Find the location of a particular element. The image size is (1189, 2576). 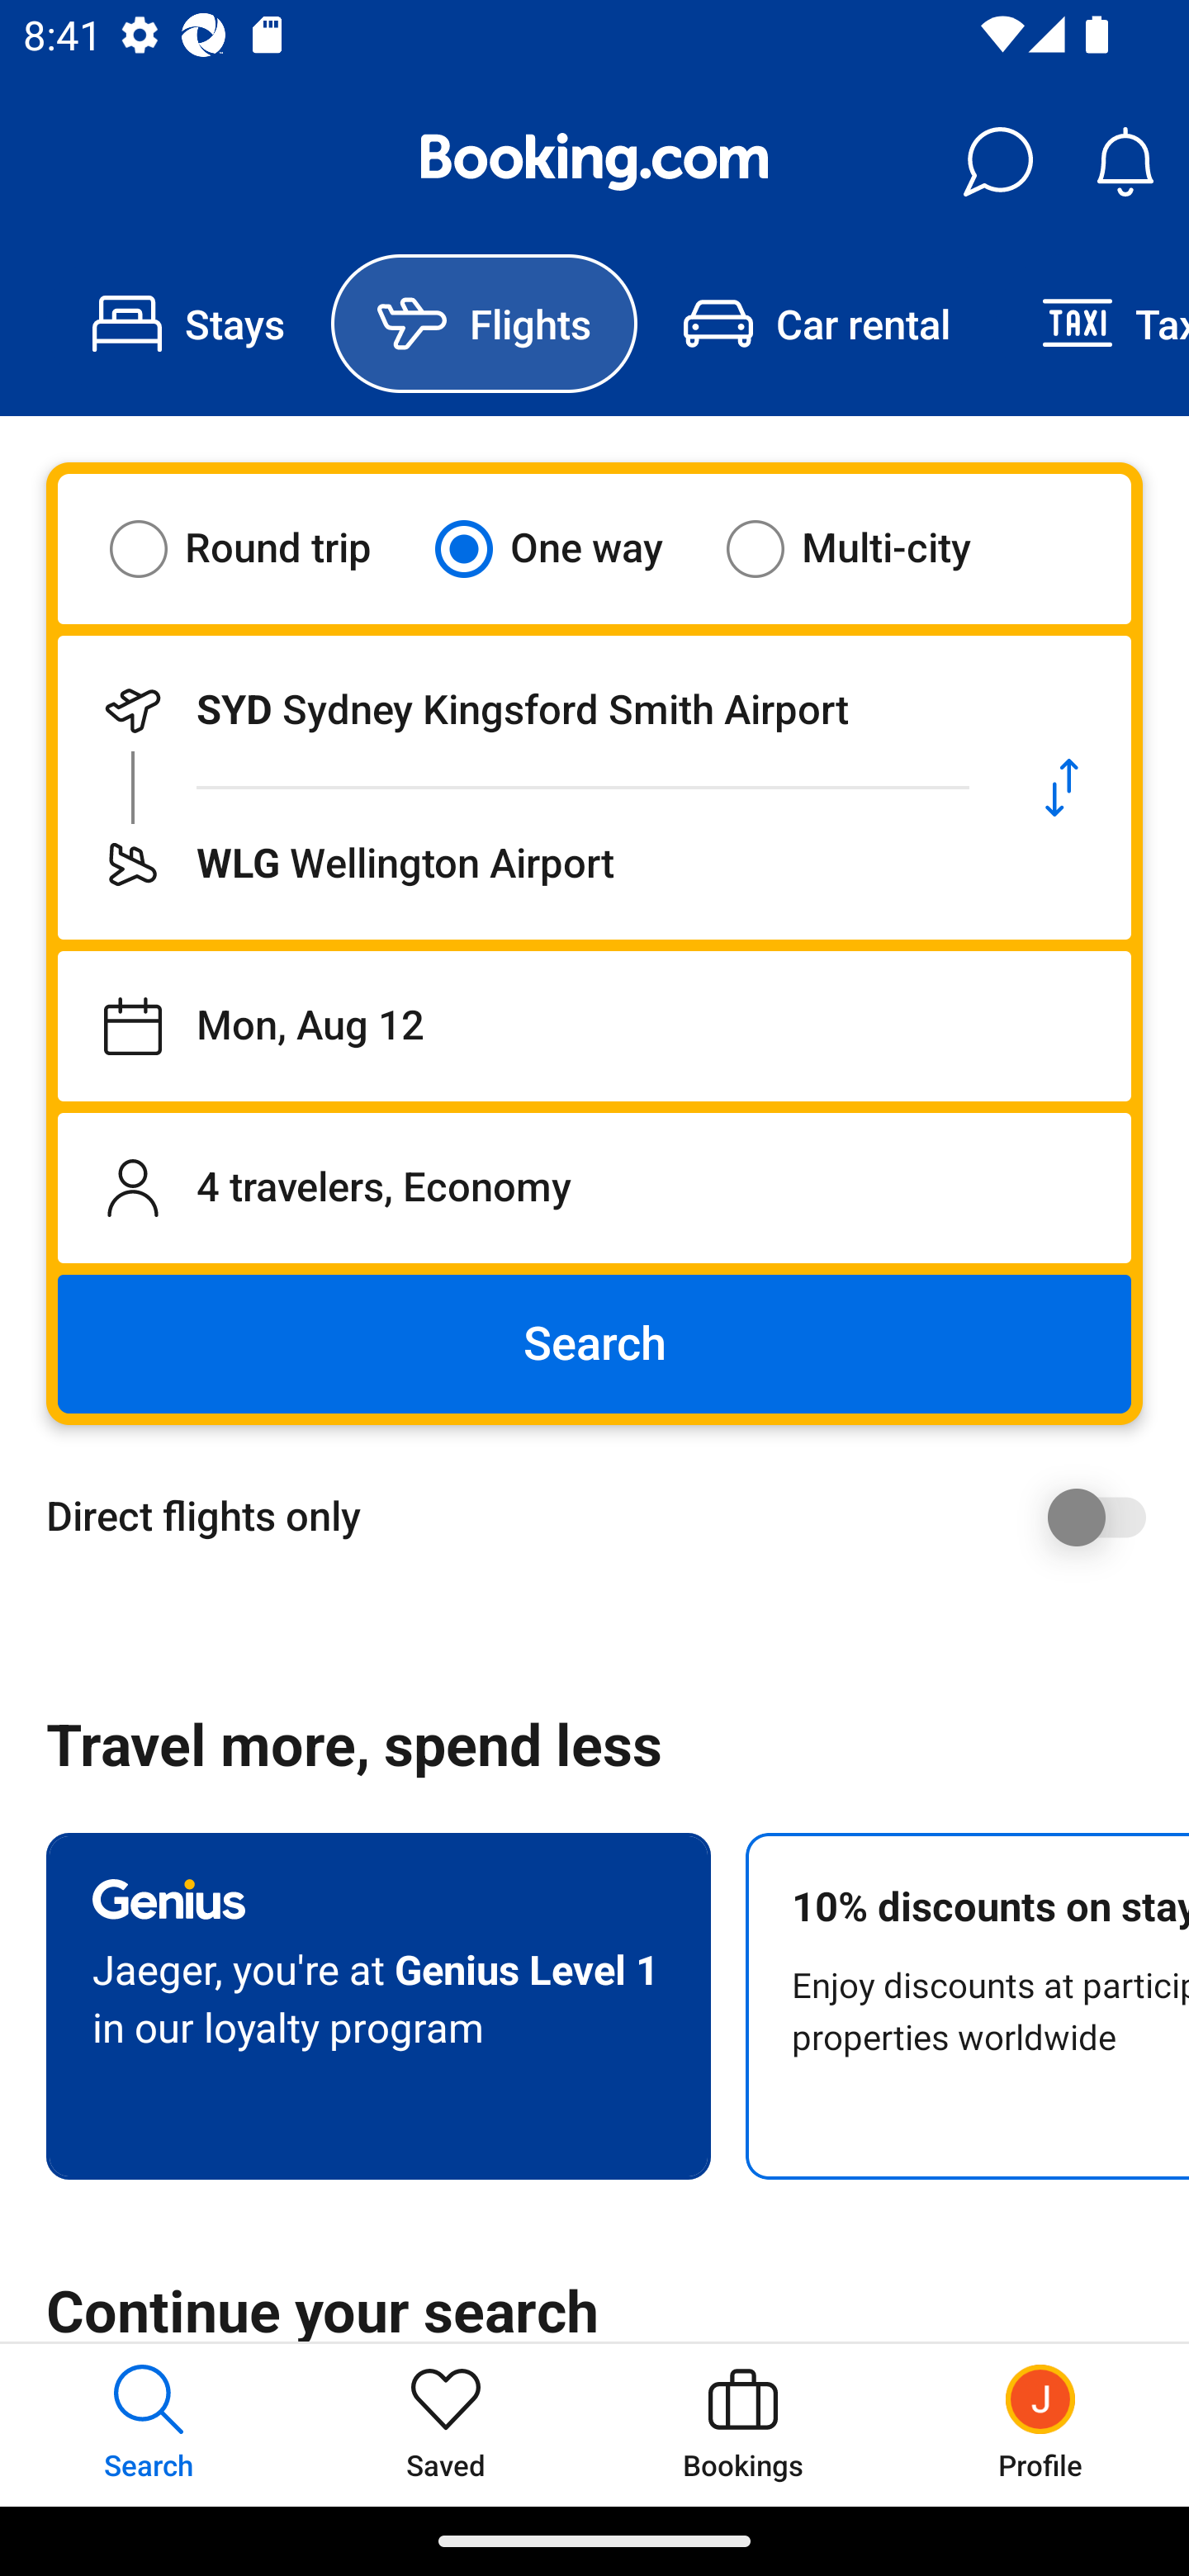

4 travelers, Economy is located at coordinates (594, 1187).